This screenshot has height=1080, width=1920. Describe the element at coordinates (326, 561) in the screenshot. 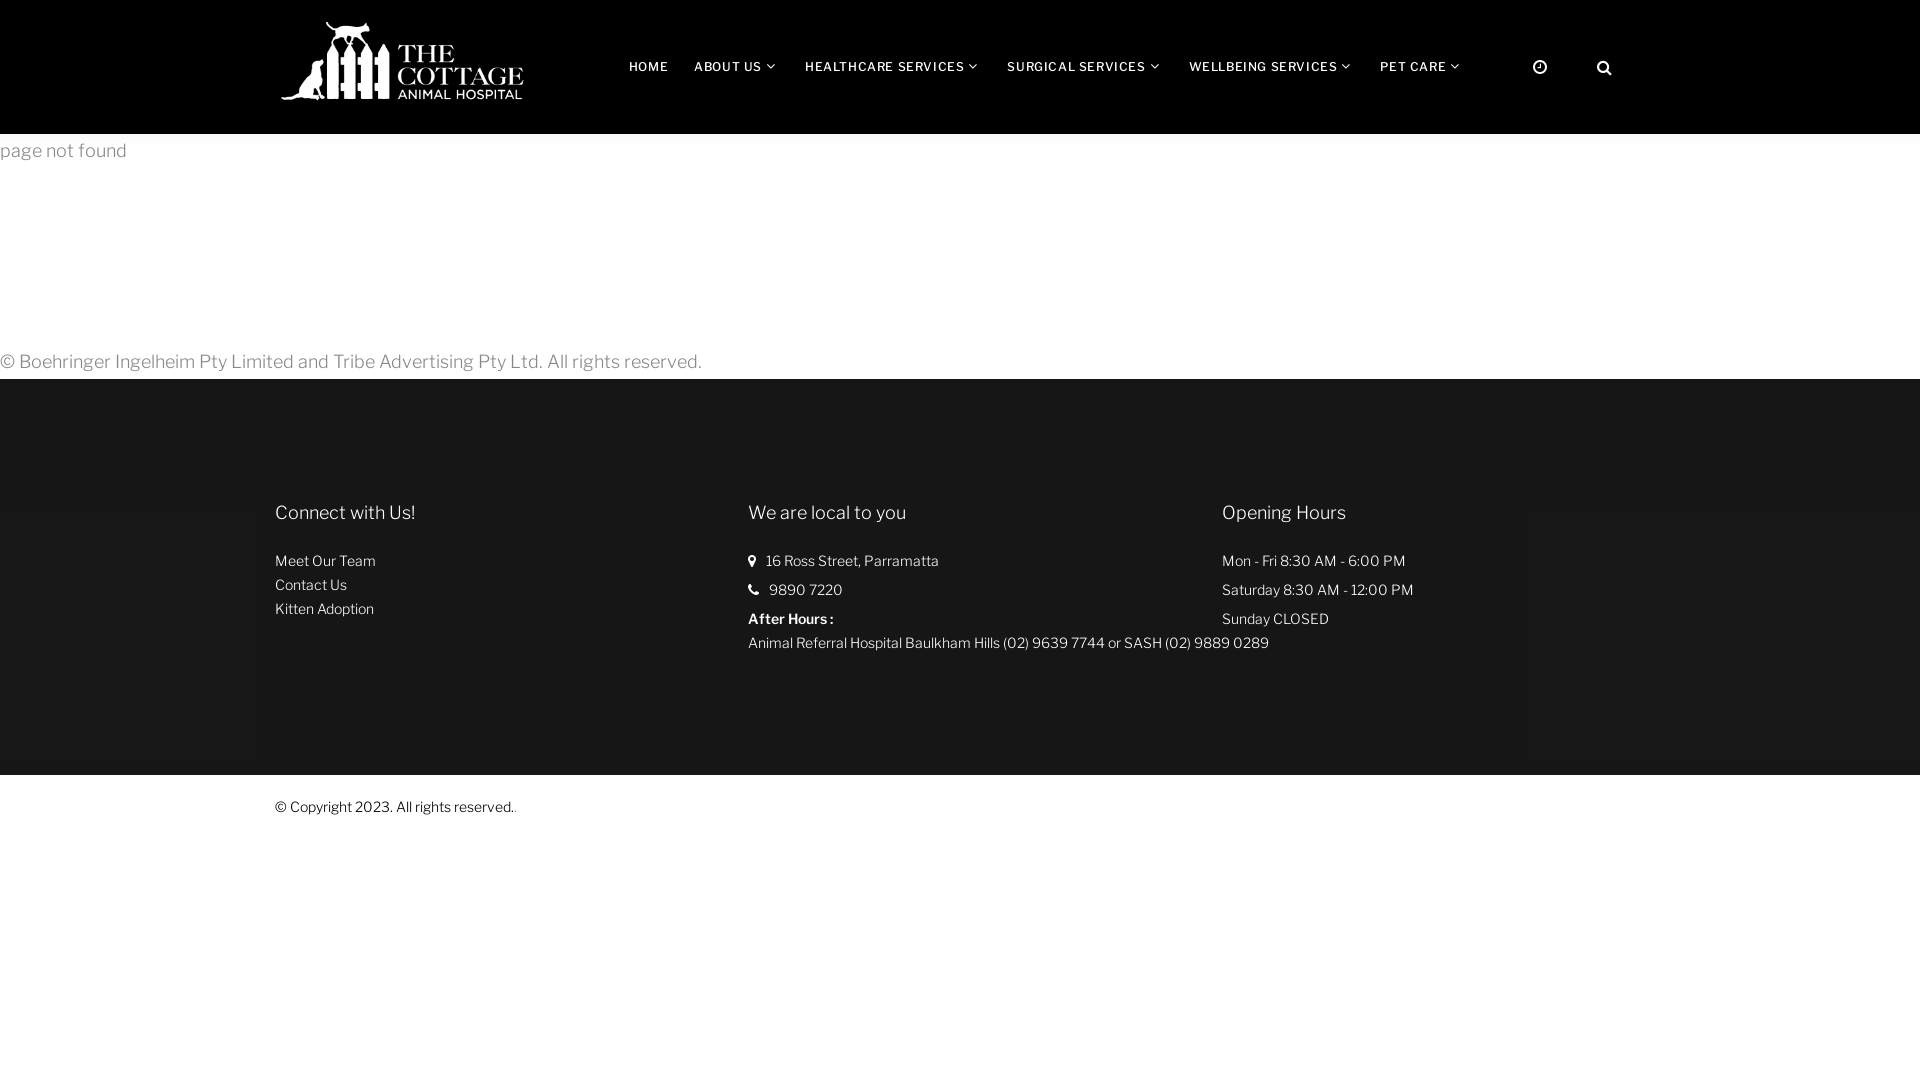

I see `Meet Our Team` at that location.